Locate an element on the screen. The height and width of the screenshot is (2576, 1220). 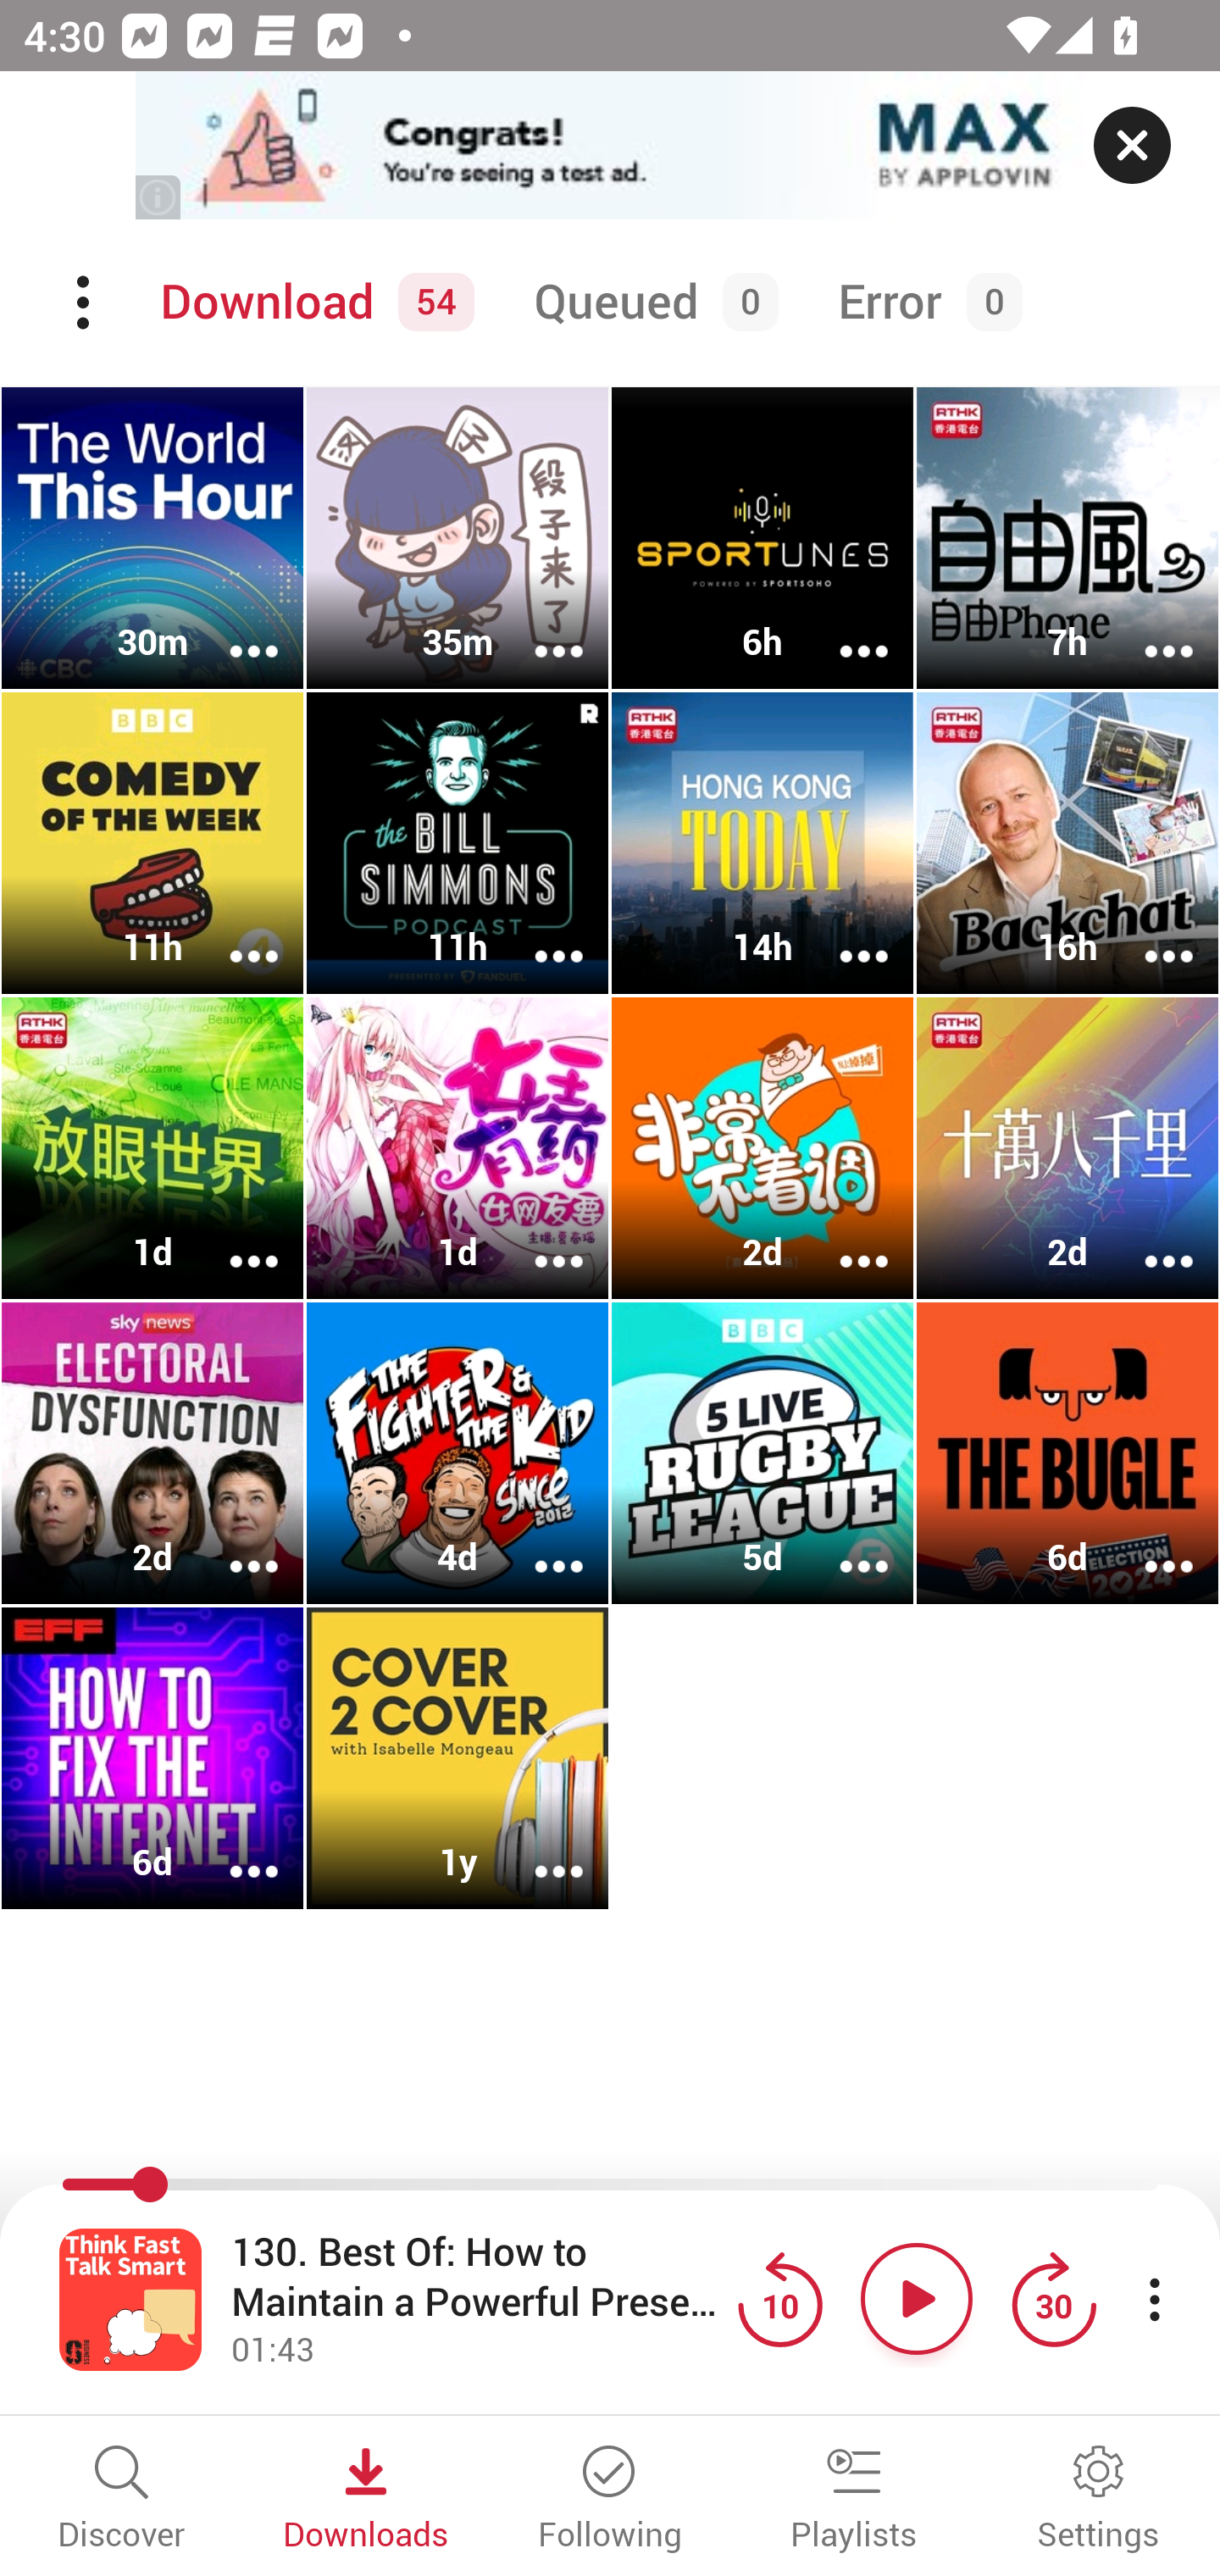
(i) is located at coordinates (159, 197).